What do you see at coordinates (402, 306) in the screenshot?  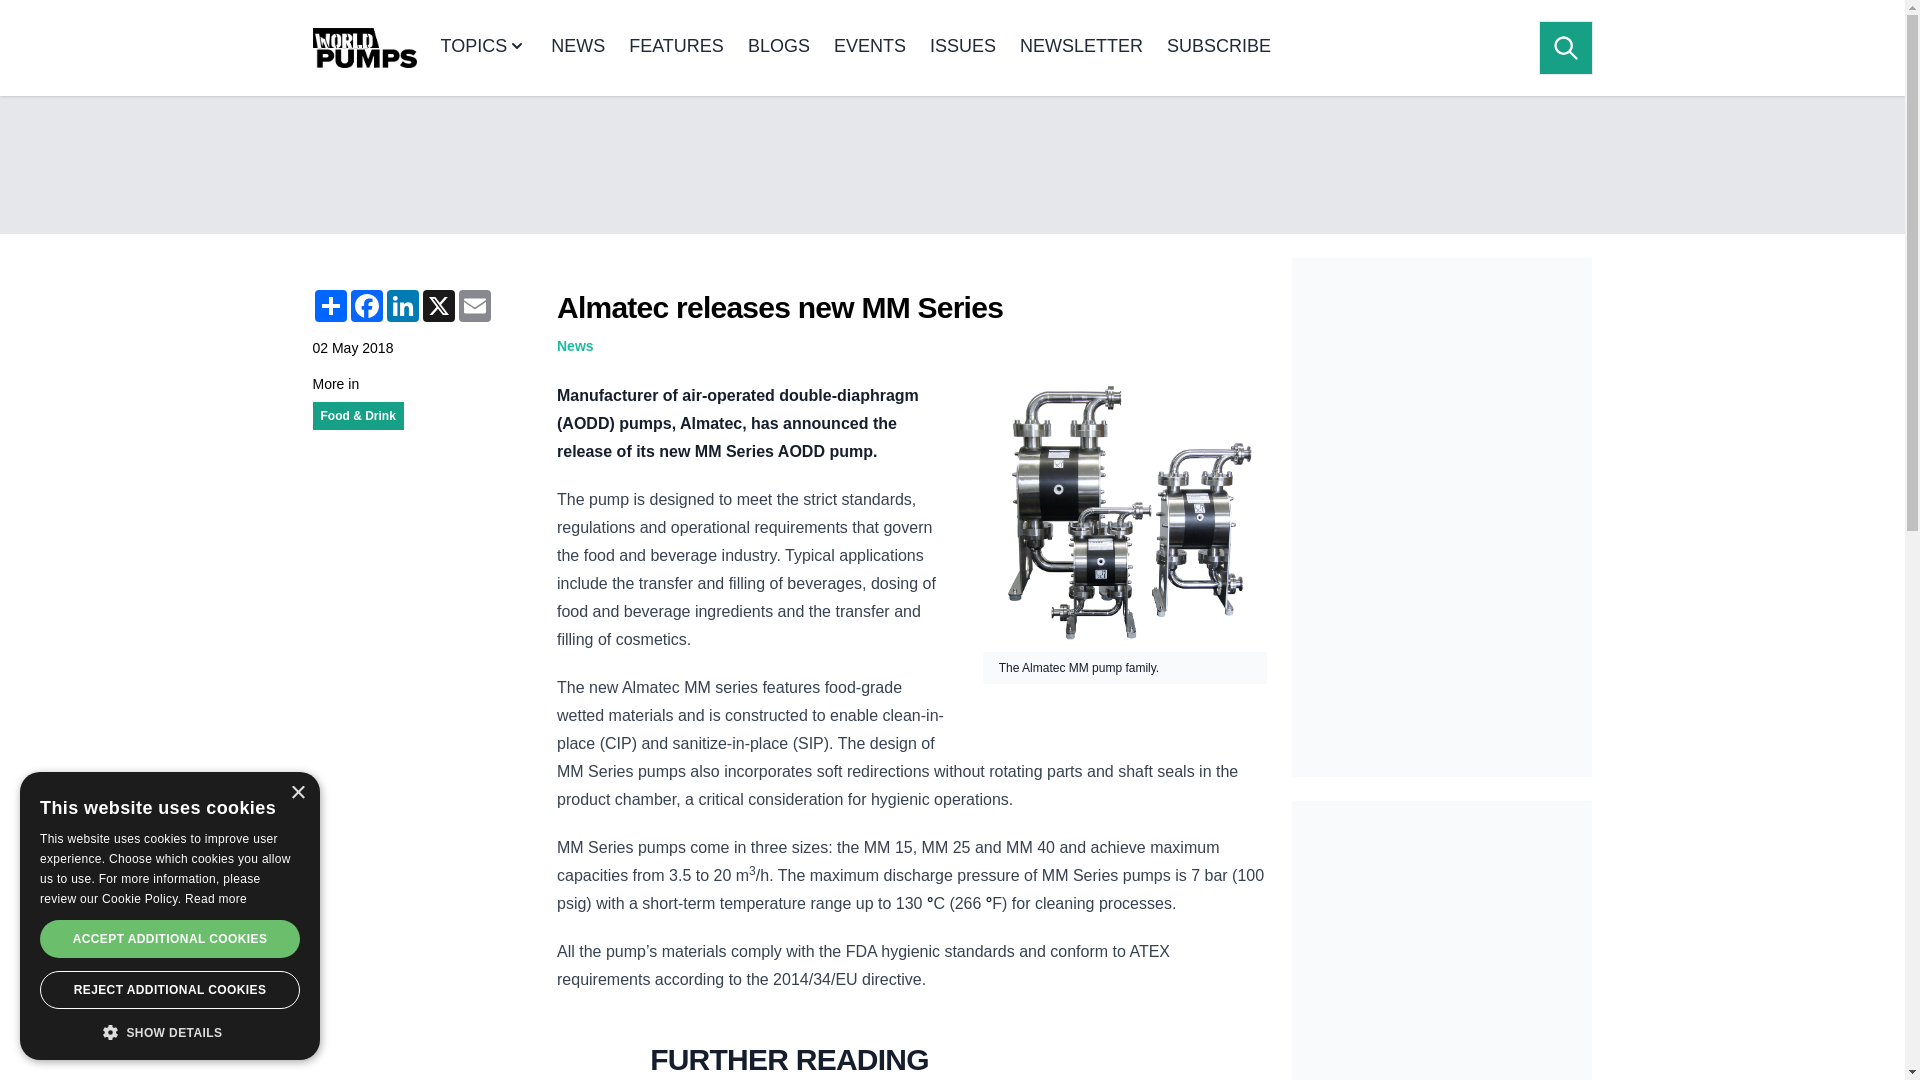 I see `LinkedIn` at bounding box center [402, 306].